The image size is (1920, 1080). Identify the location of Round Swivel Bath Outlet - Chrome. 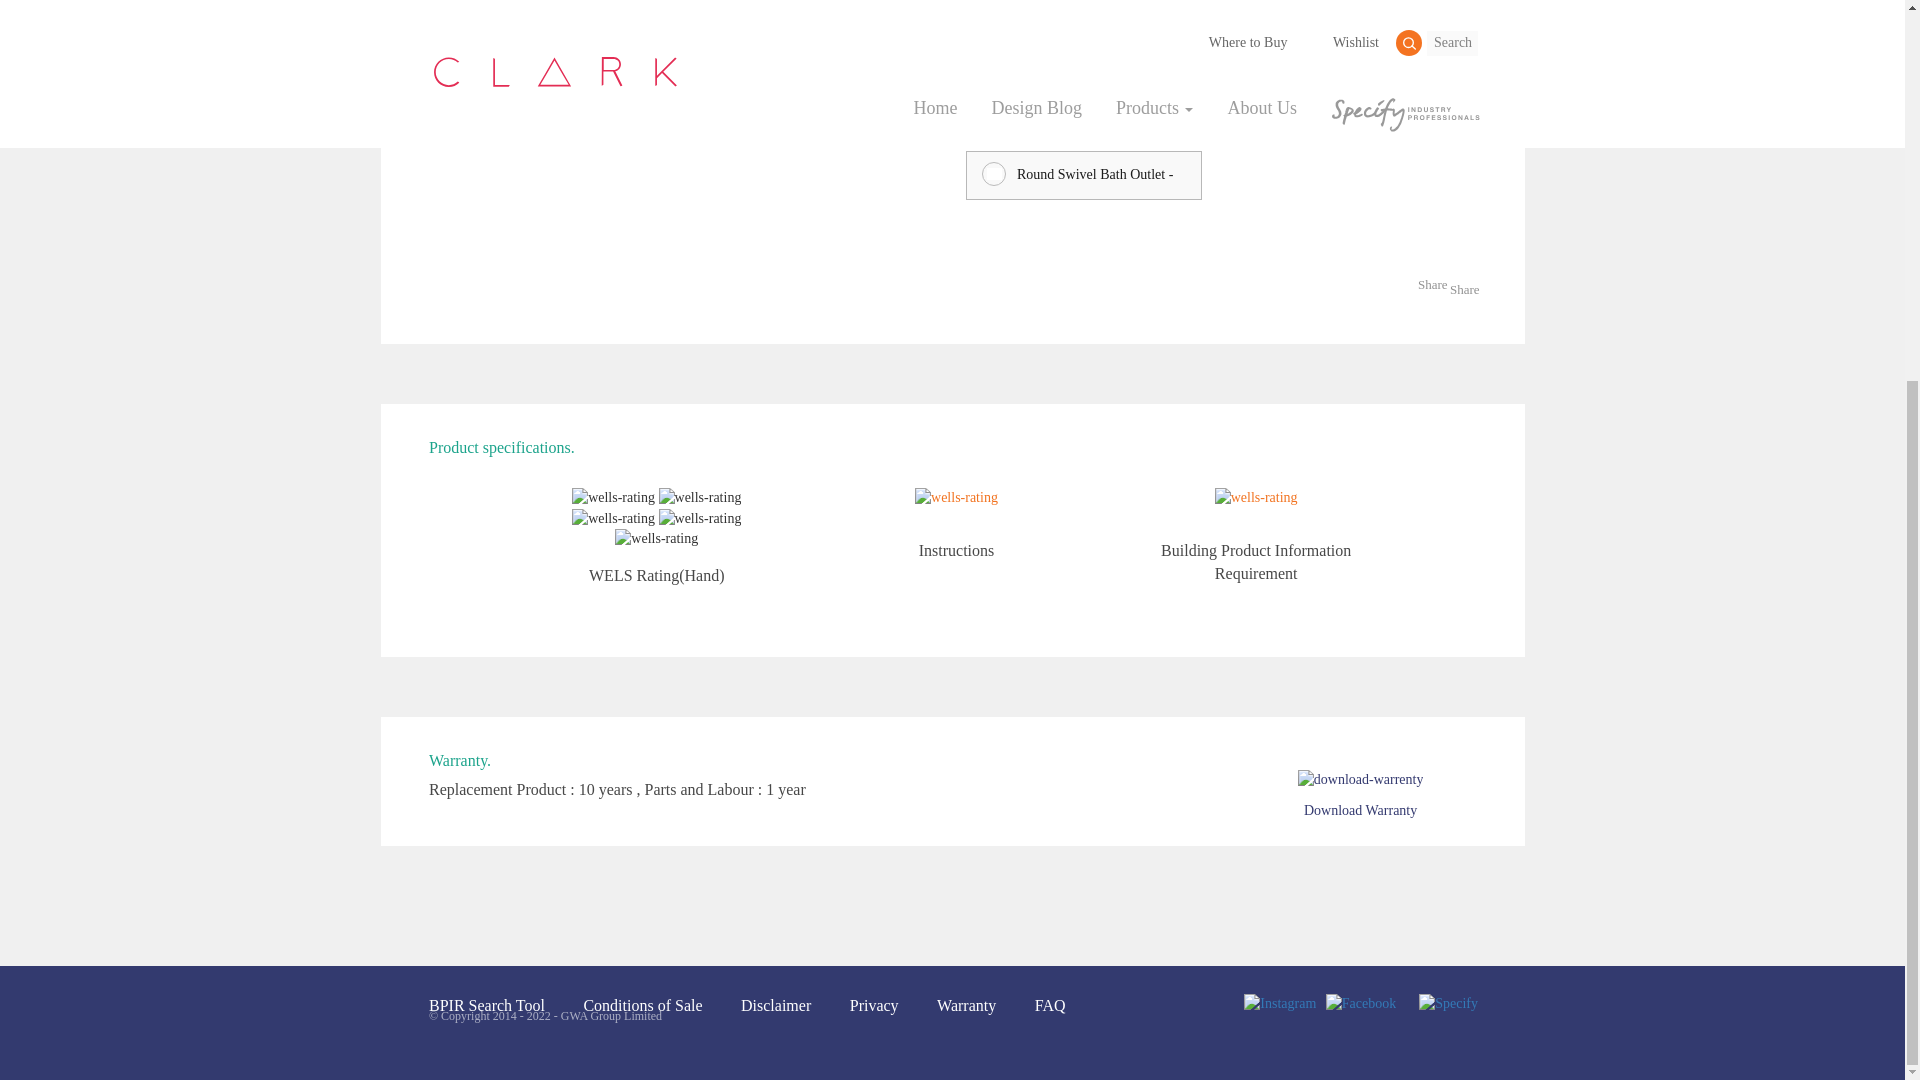
(1083, 175).